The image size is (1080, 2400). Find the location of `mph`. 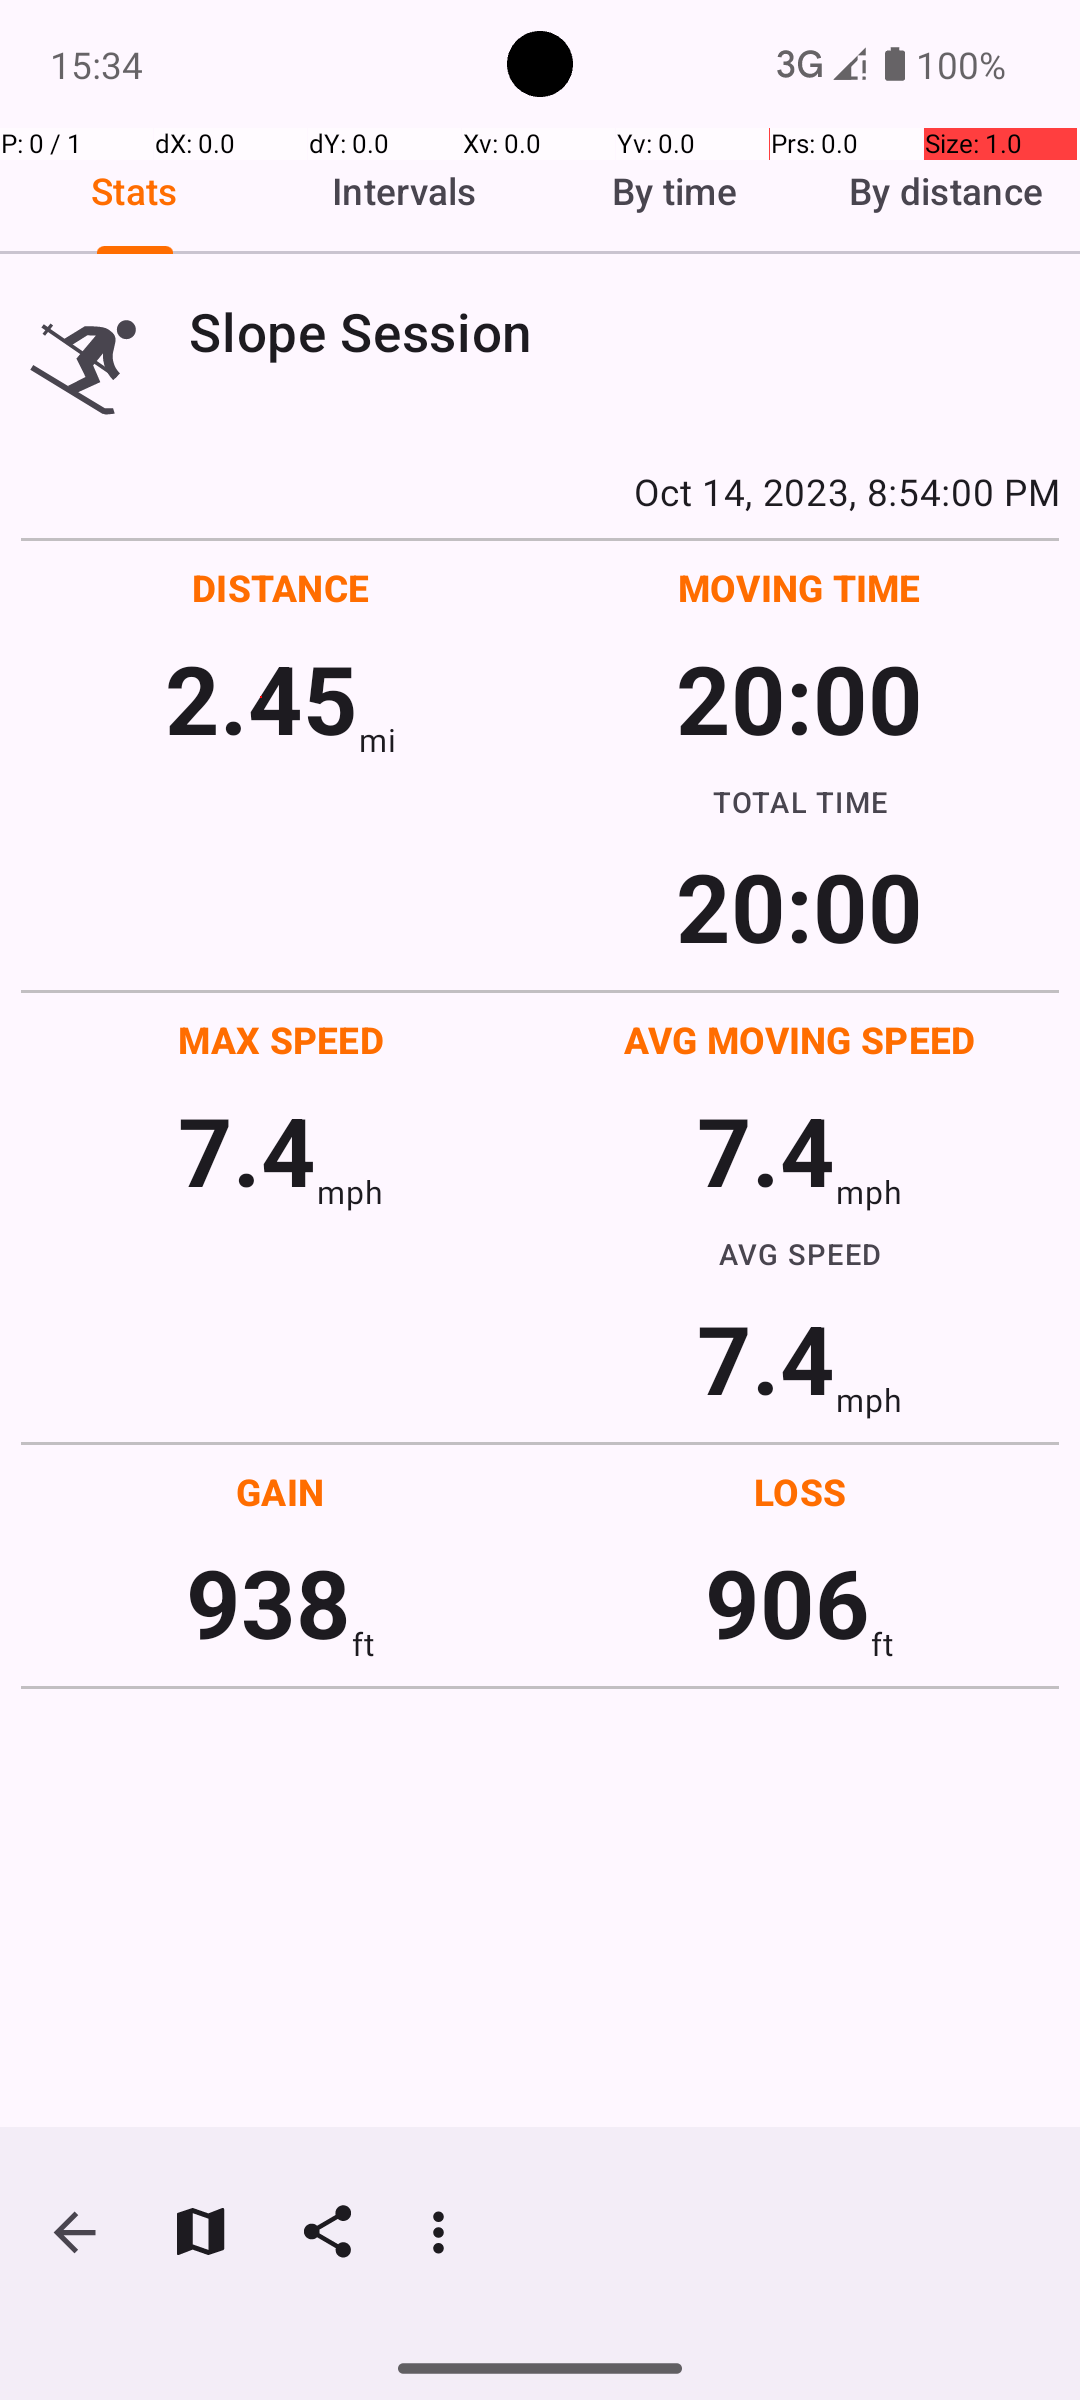

mph is located at coordinates (350, 1192).